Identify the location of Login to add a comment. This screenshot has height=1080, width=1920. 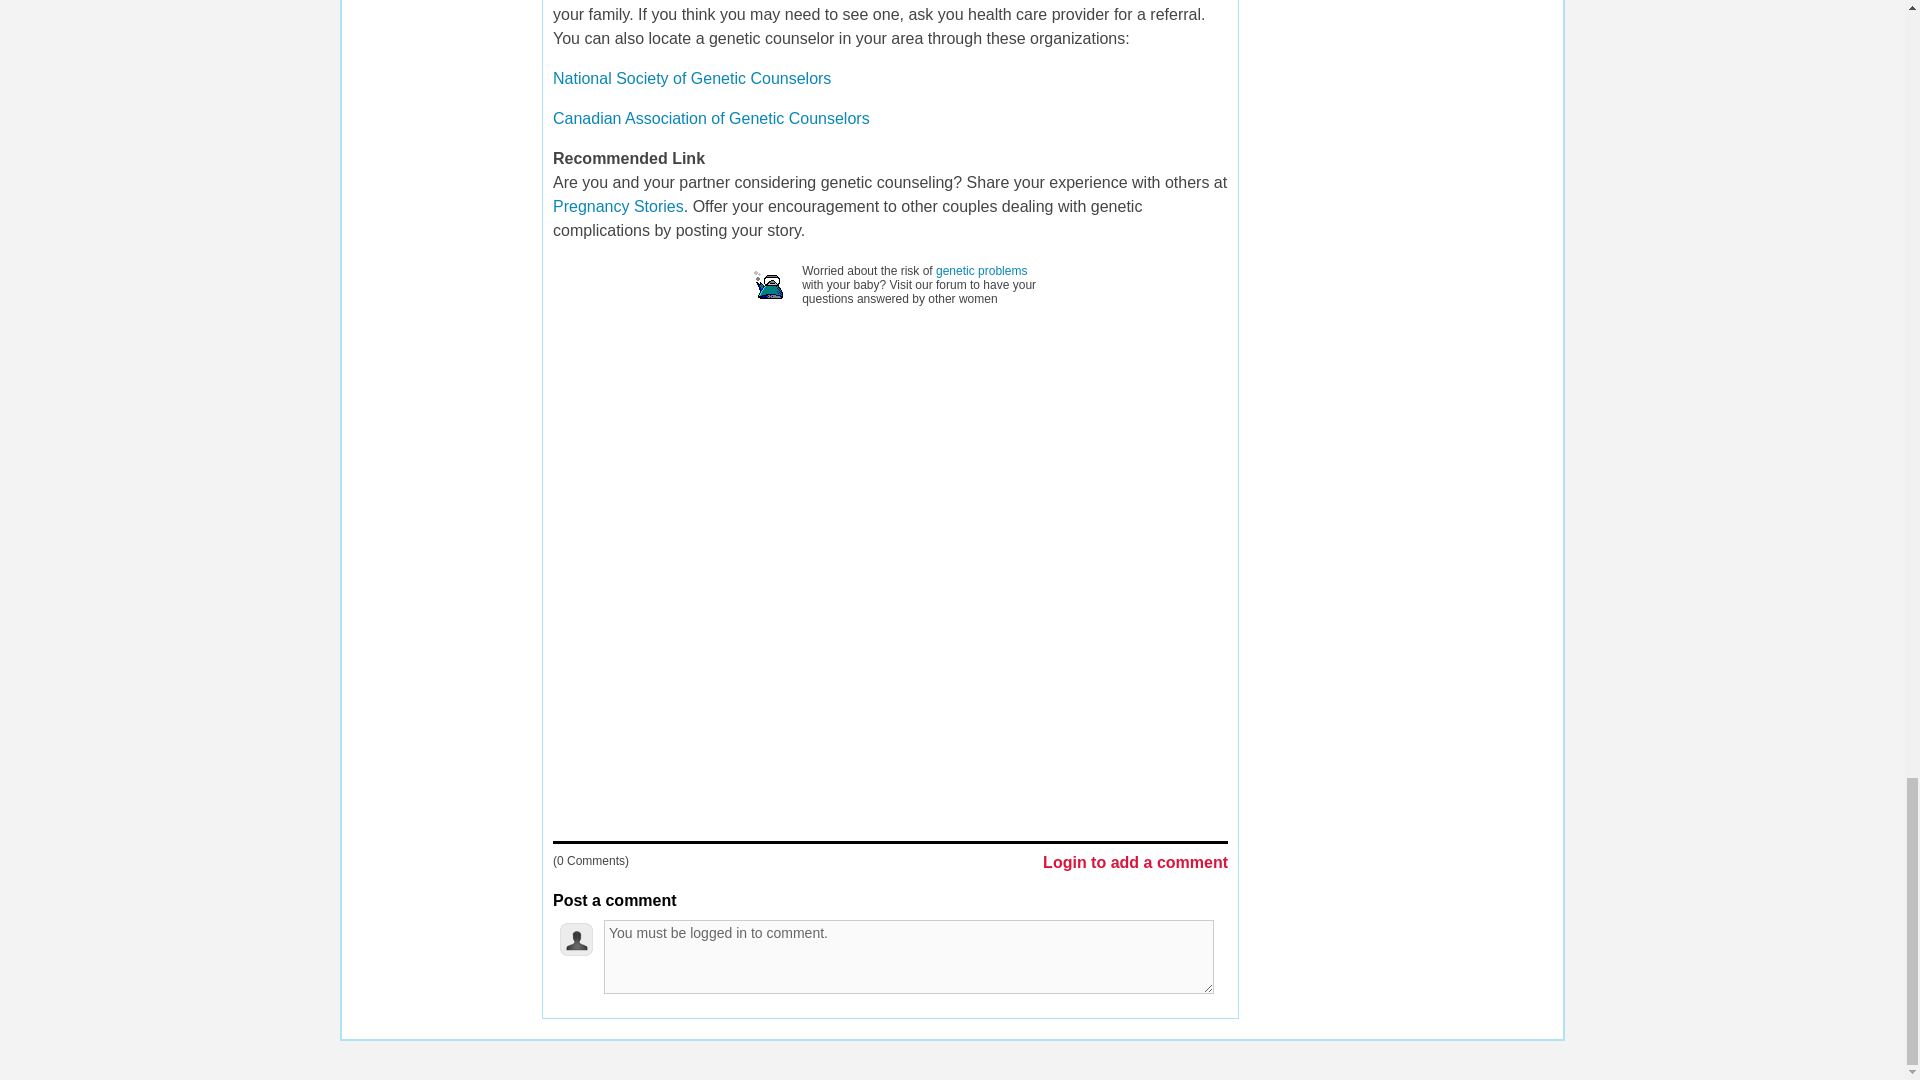
(1135, 864).